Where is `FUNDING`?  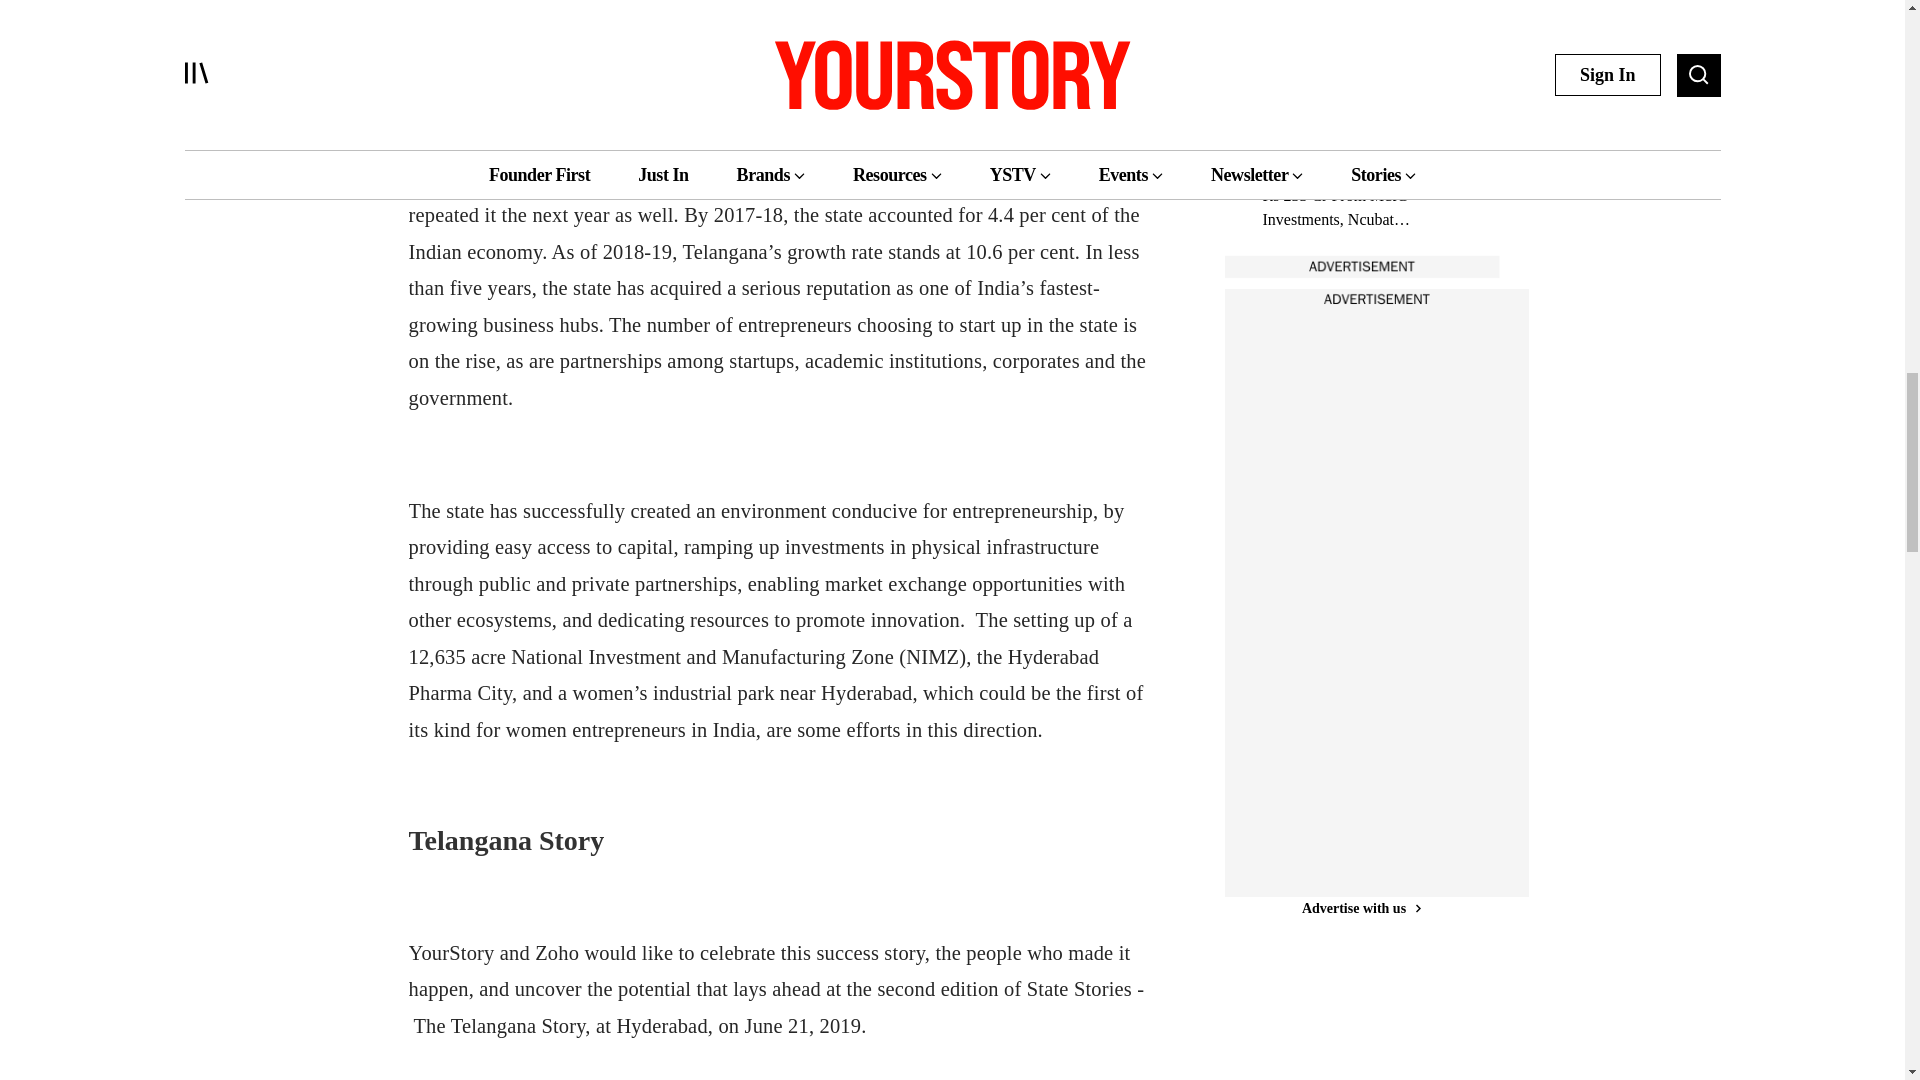
FUNDING is located at coordinates (1292, 5).